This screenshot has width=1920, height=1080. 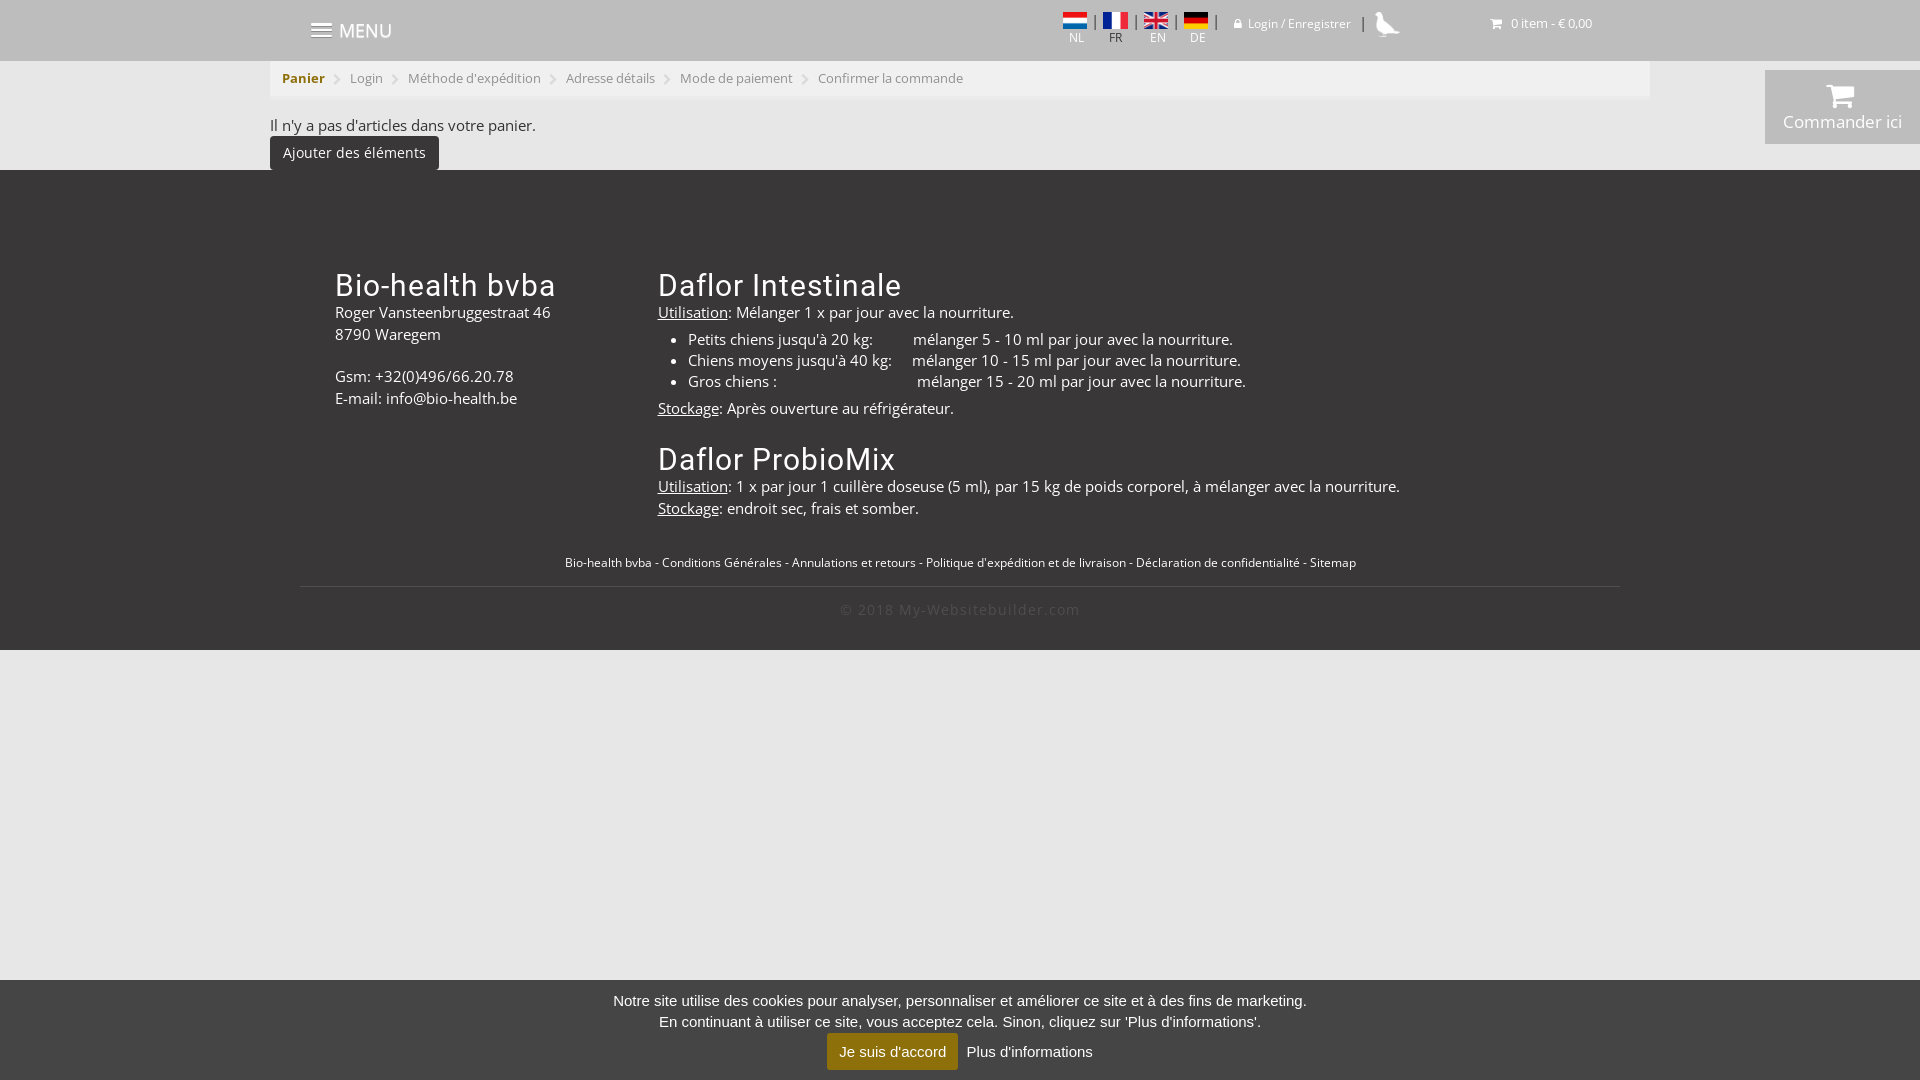 I want to click on Je suis d'accord, so click(x=892, y=1052).